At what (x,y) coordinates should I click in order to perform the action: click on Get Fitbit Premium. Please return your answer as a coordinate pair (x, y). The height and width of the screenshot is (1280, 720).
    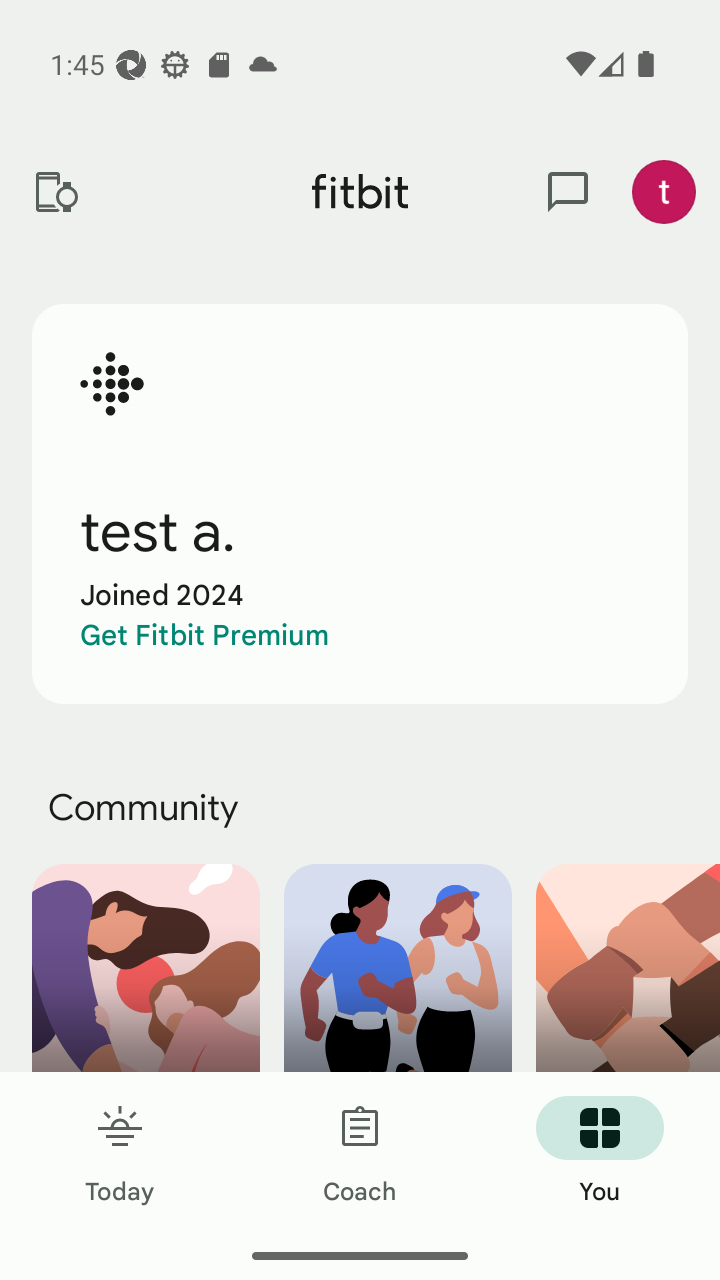
    Looking at the image, I should click on (204, 635).